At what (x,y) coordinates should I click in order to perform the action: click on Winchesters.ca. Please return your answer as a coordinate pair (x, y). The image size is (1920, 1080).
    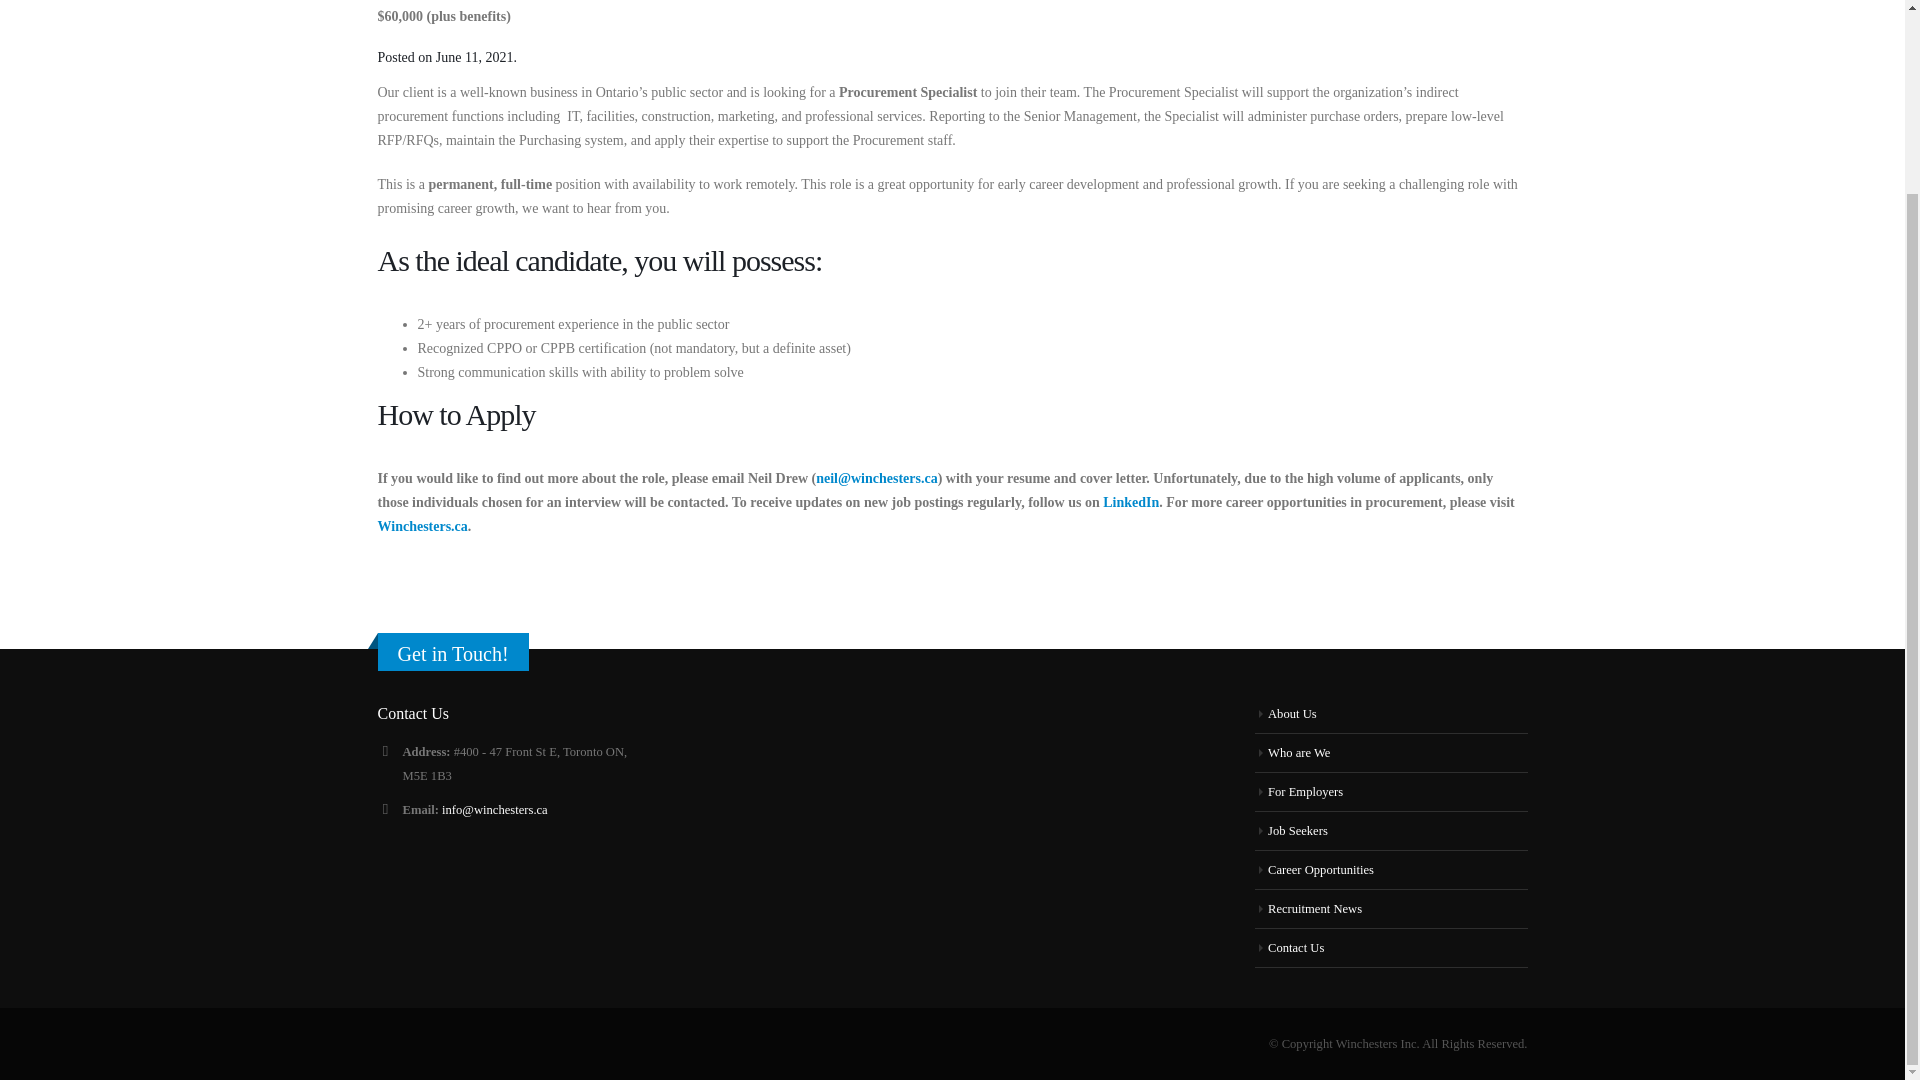
    Looking at the image, I should click on (423, 526).